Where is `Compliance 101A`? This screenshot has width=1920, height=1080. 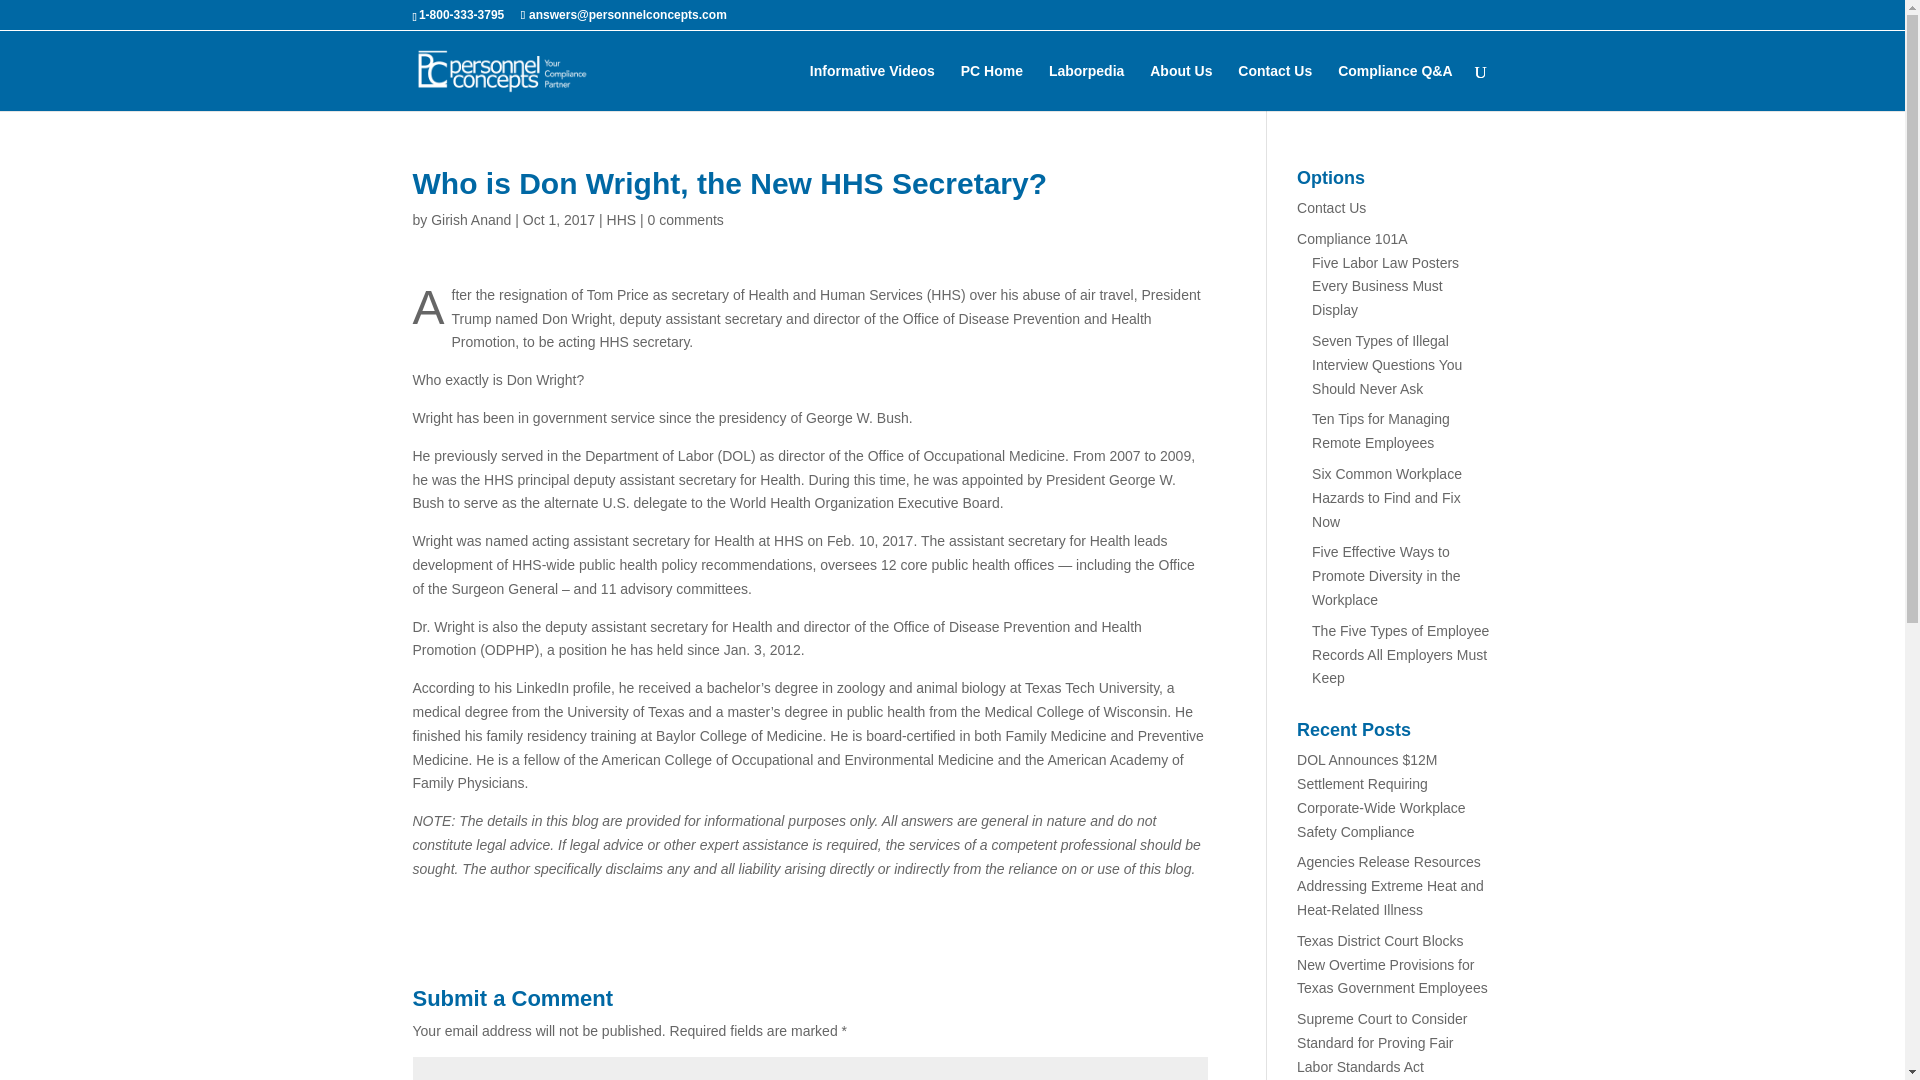 Compliance 101A is located at coordinates (1352, 239).